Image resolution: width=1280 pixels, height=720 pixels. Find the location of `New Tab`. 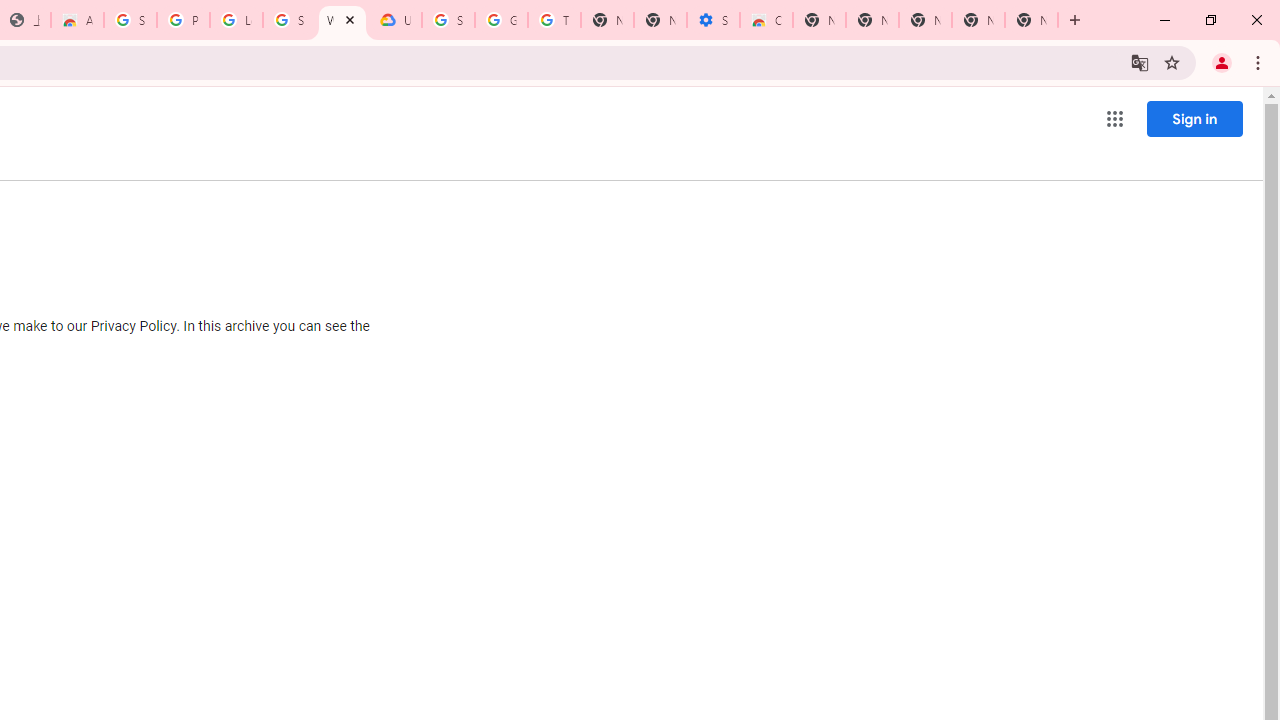

New Tab is located at coordinates (925, 20).